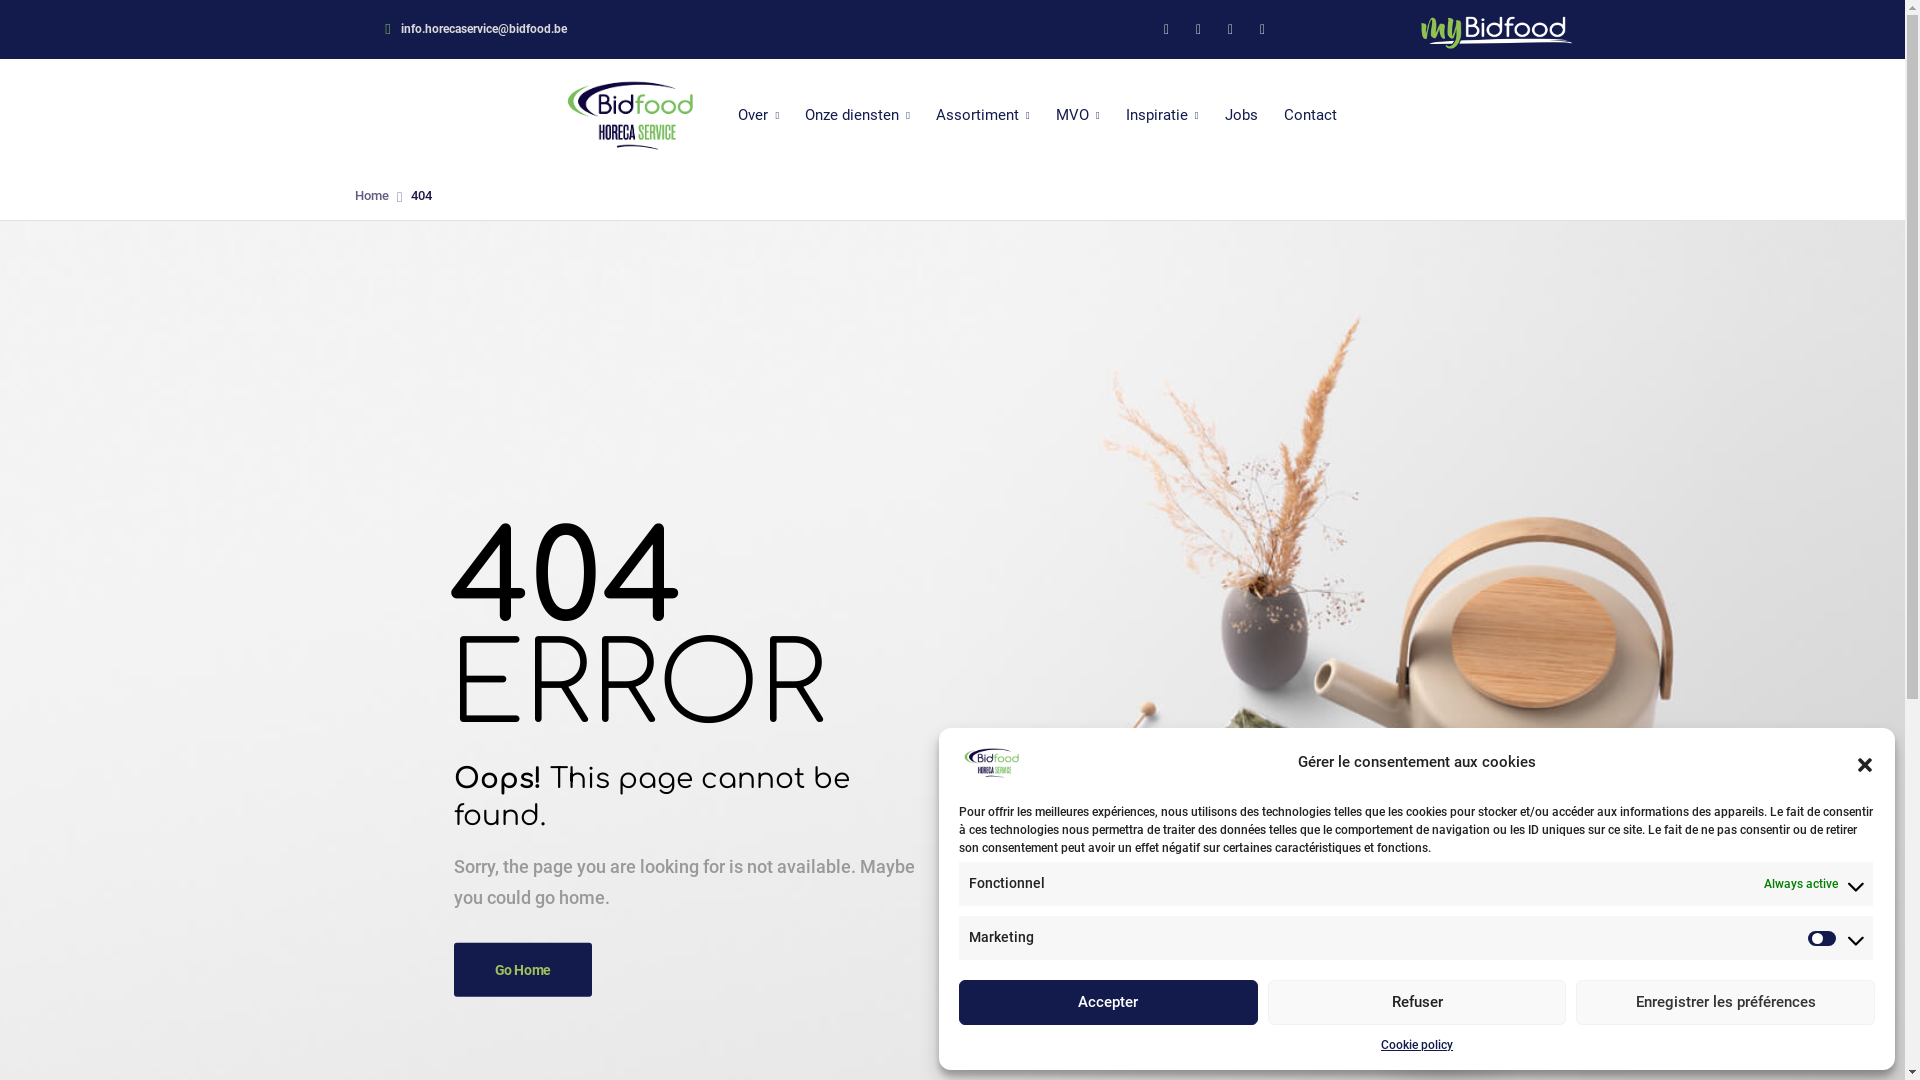 This screenshot has height=1080, width=1920. I want to click on Home, so click(371, 196).